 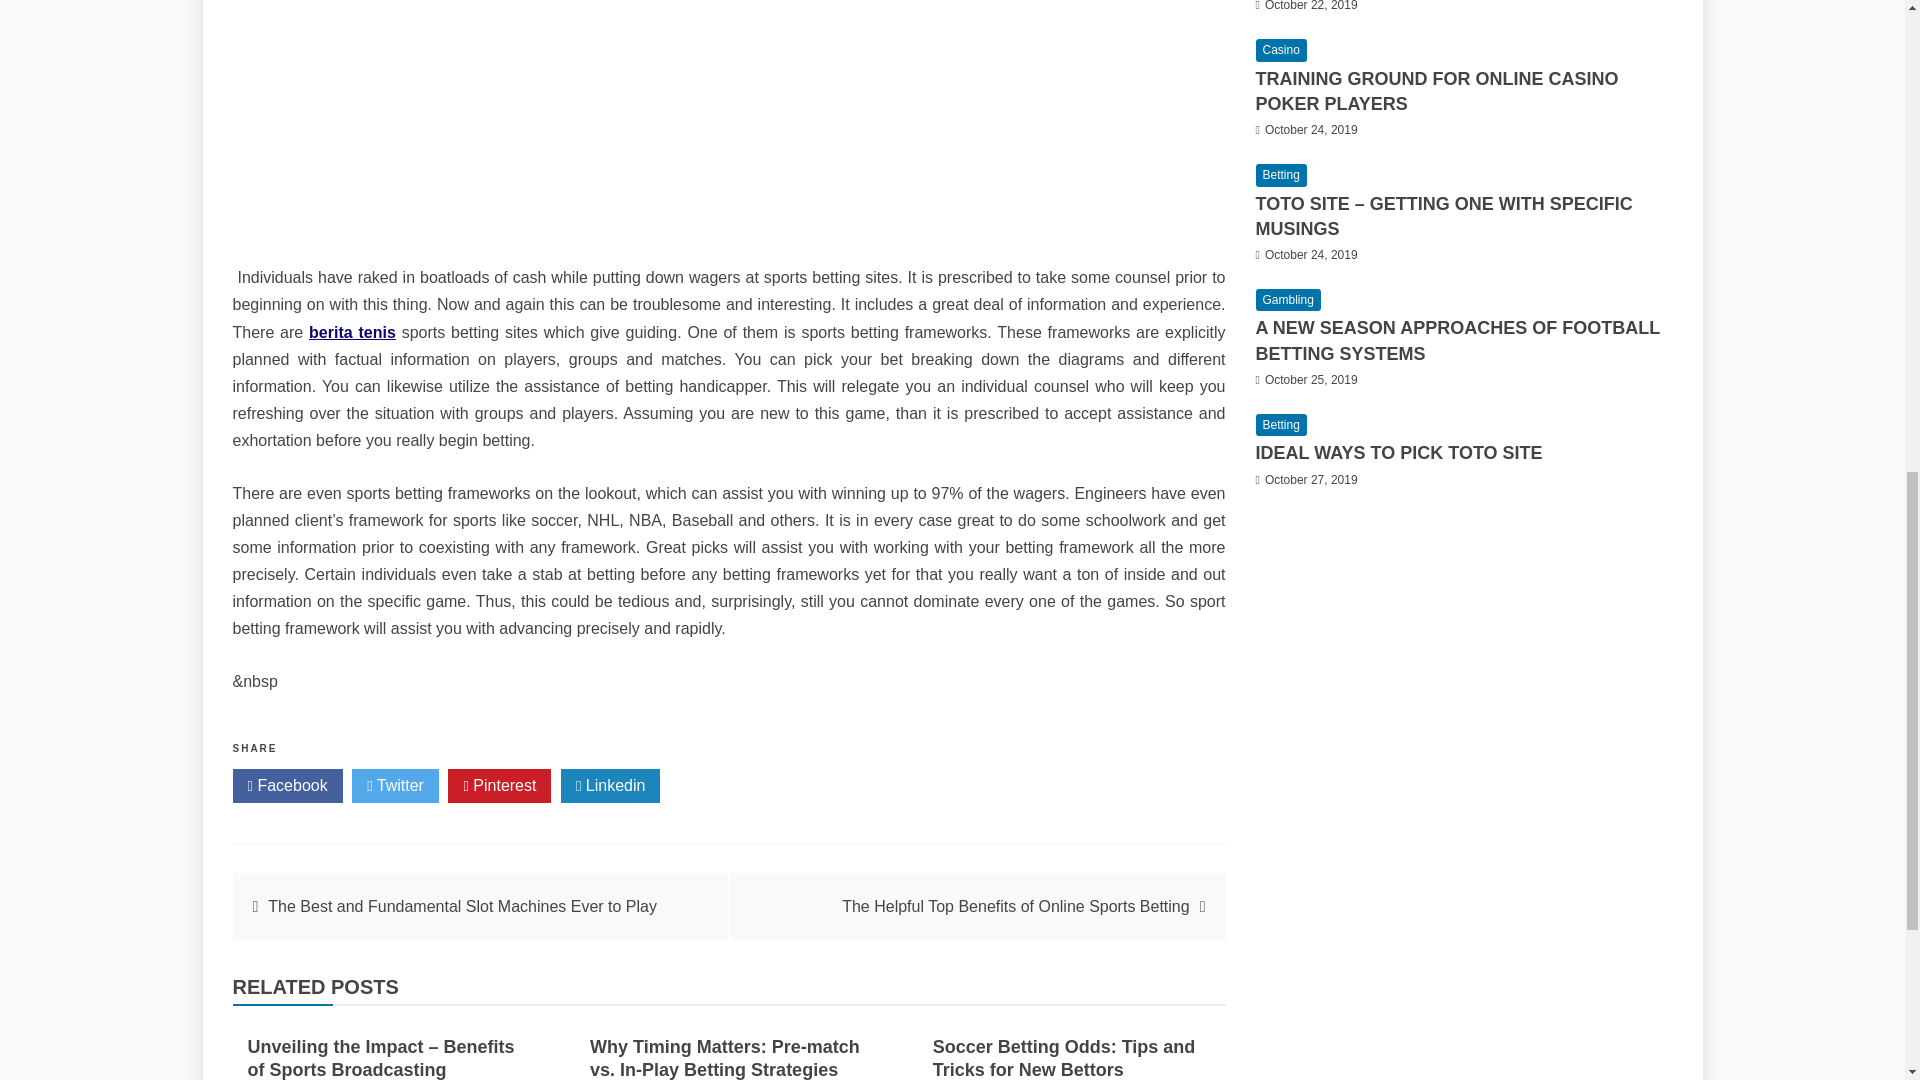 I want to click on Why Timing Matters: Pre-match vs. In-Play Betting Strategies, so click(x=724, y=1058).